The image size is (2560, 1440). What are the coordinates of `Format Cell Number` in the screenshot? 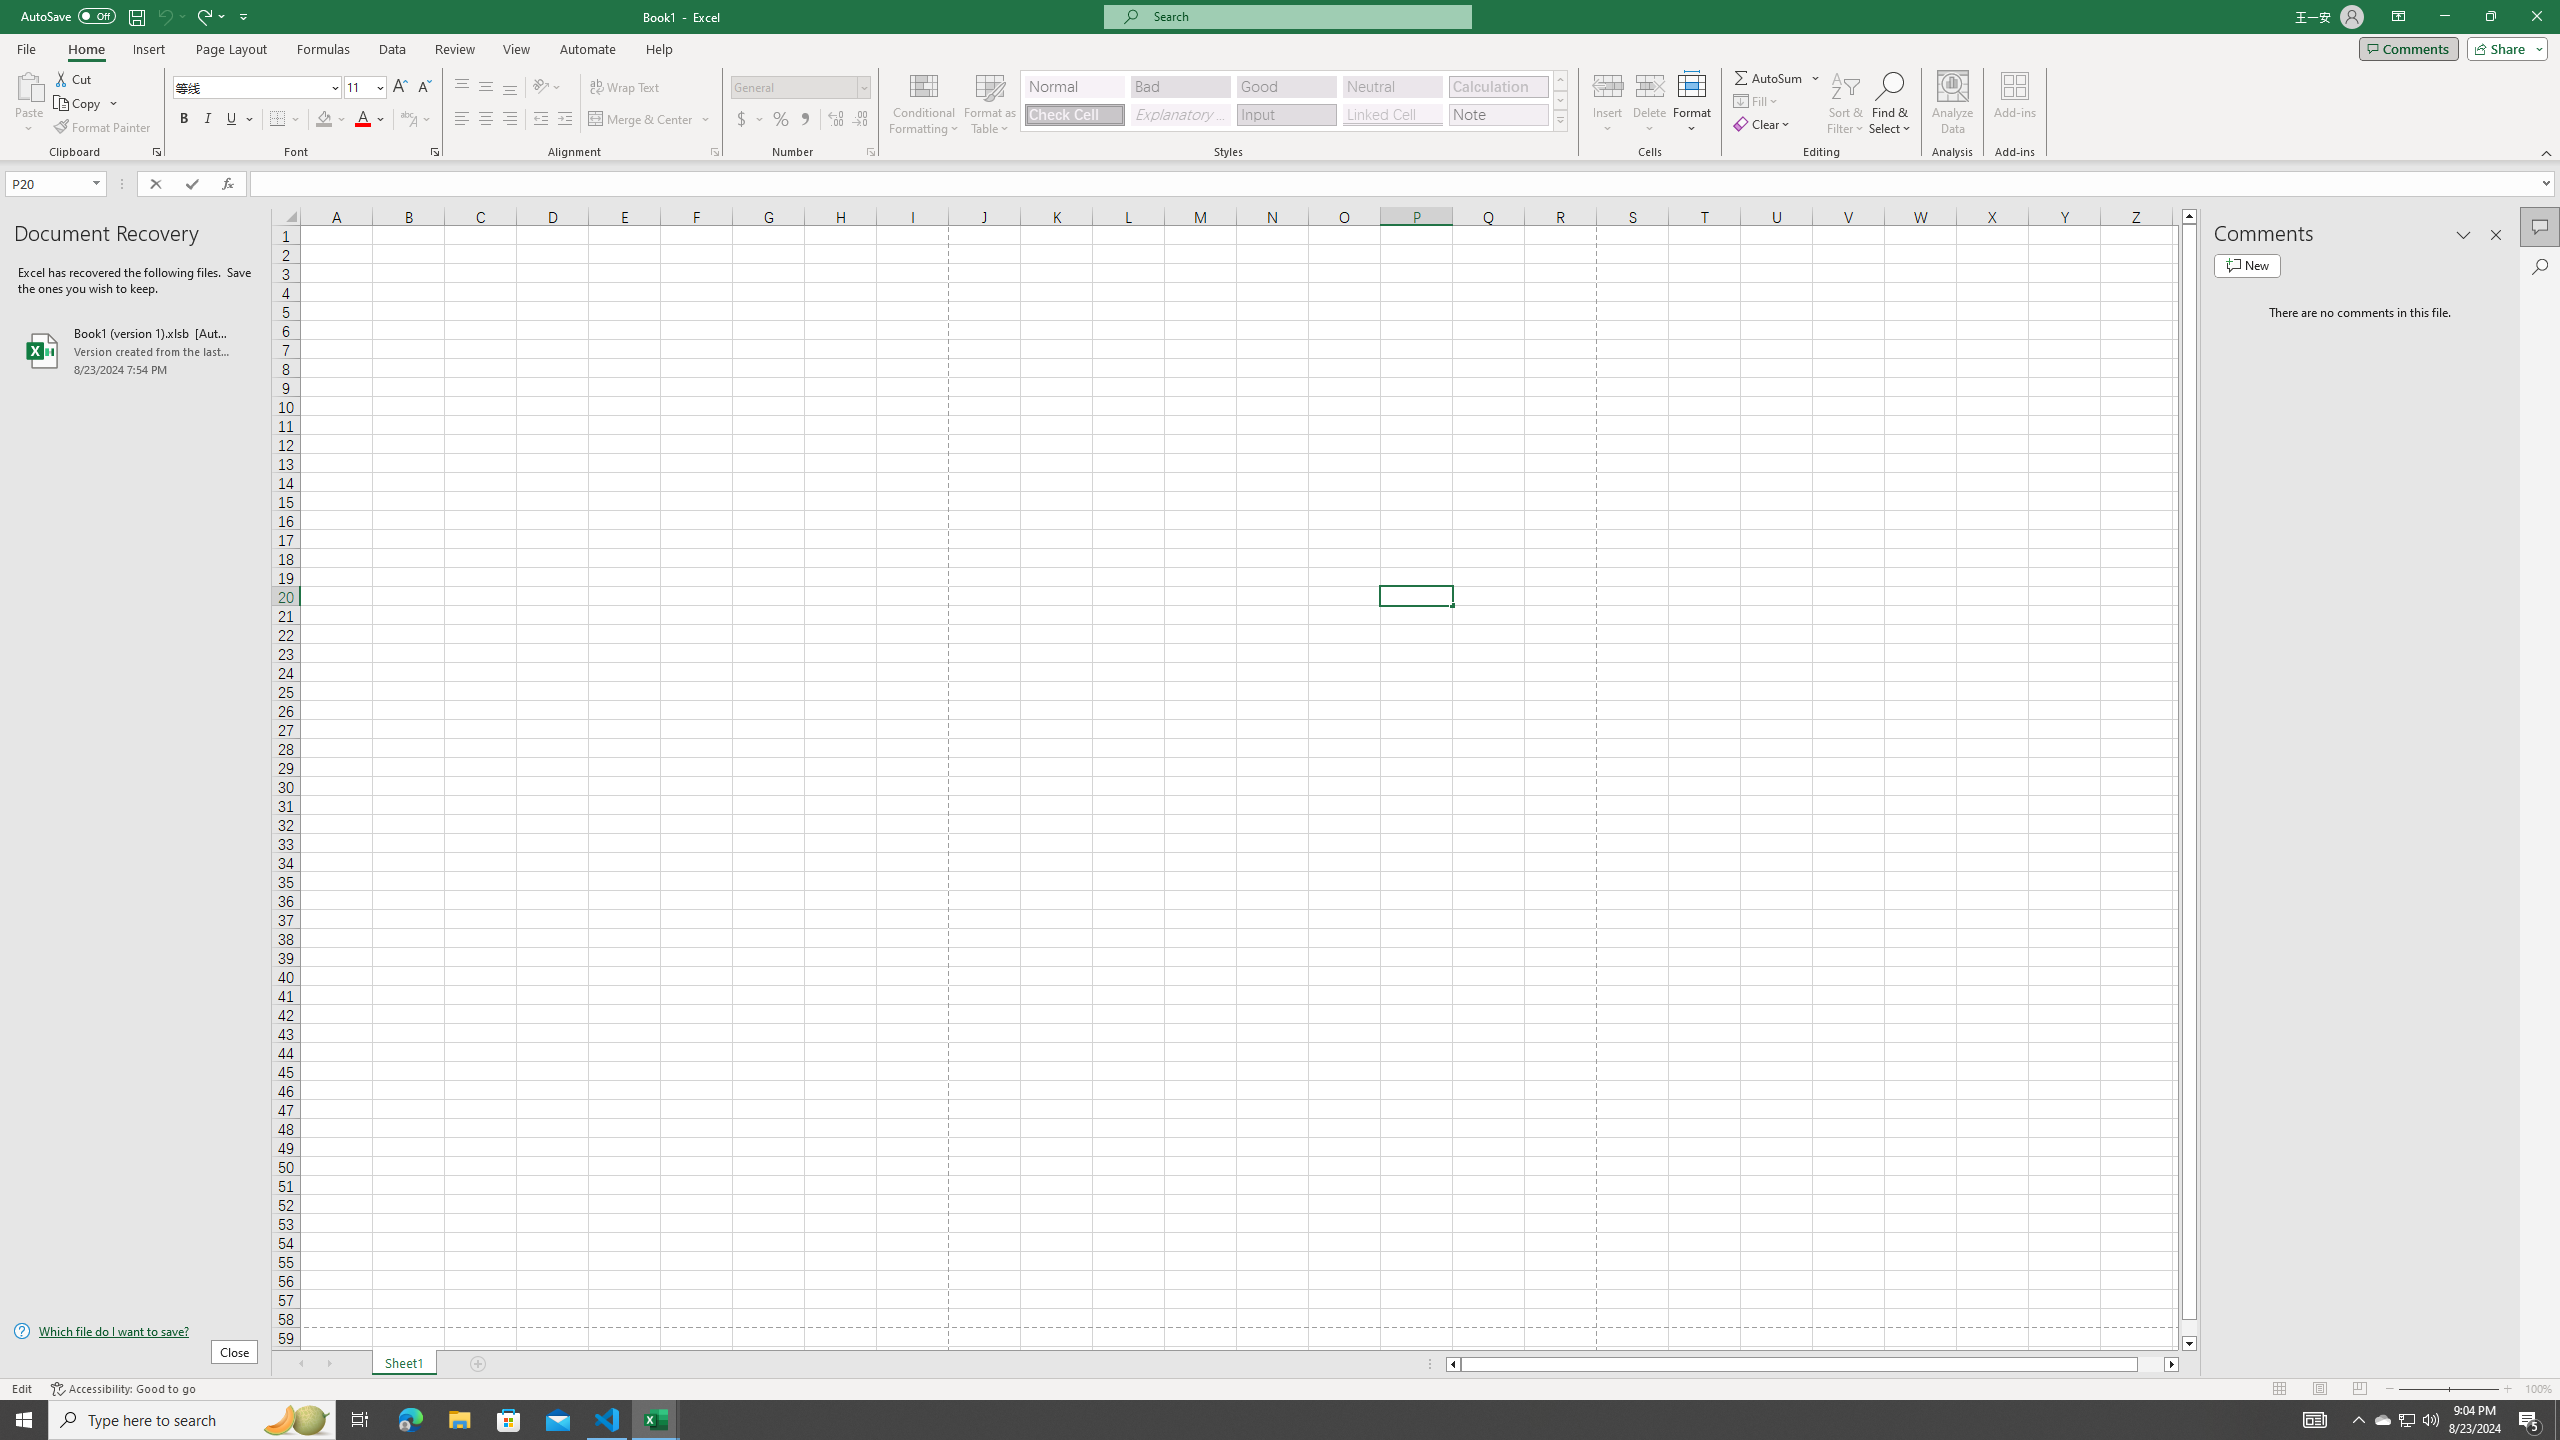 It's located at (870, 152).